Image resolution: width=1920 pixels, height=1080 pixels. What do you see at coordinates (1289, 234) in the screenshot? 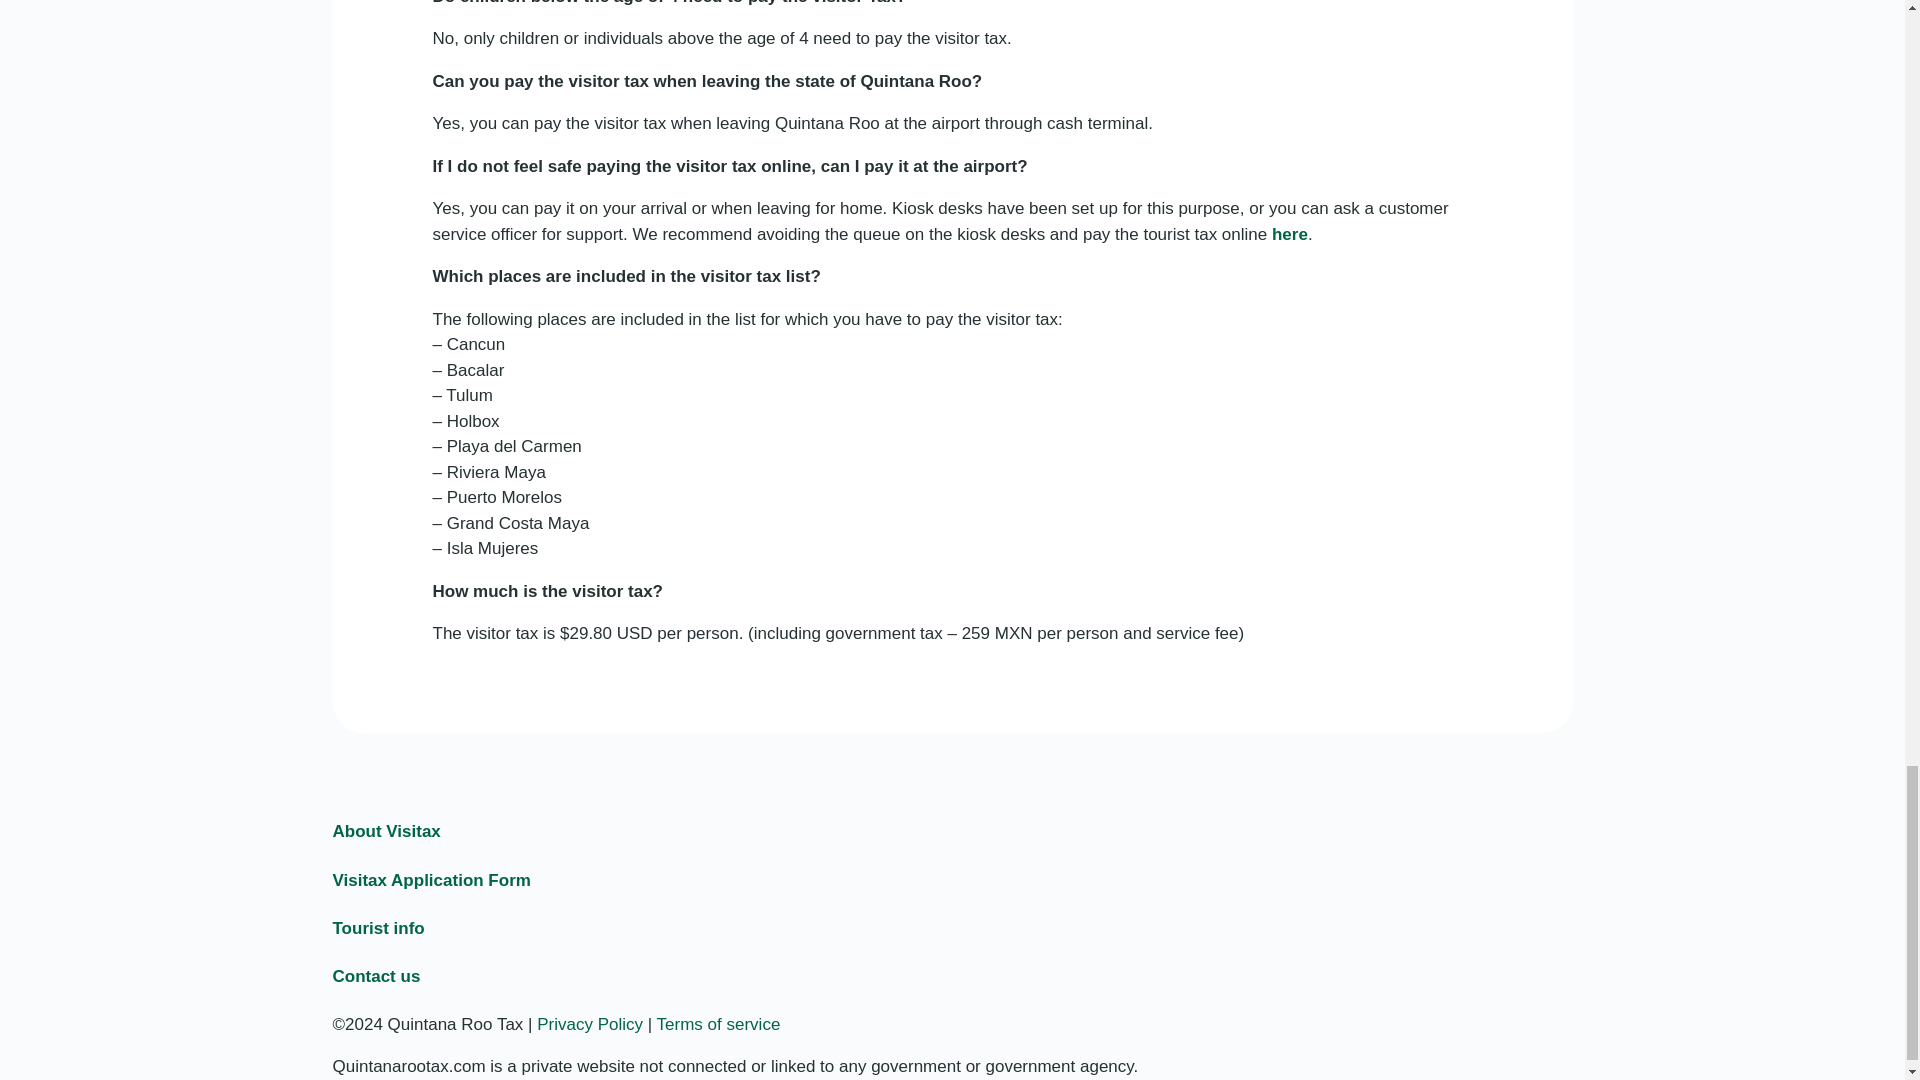
I see `here` at bounding box center [1289, 234].